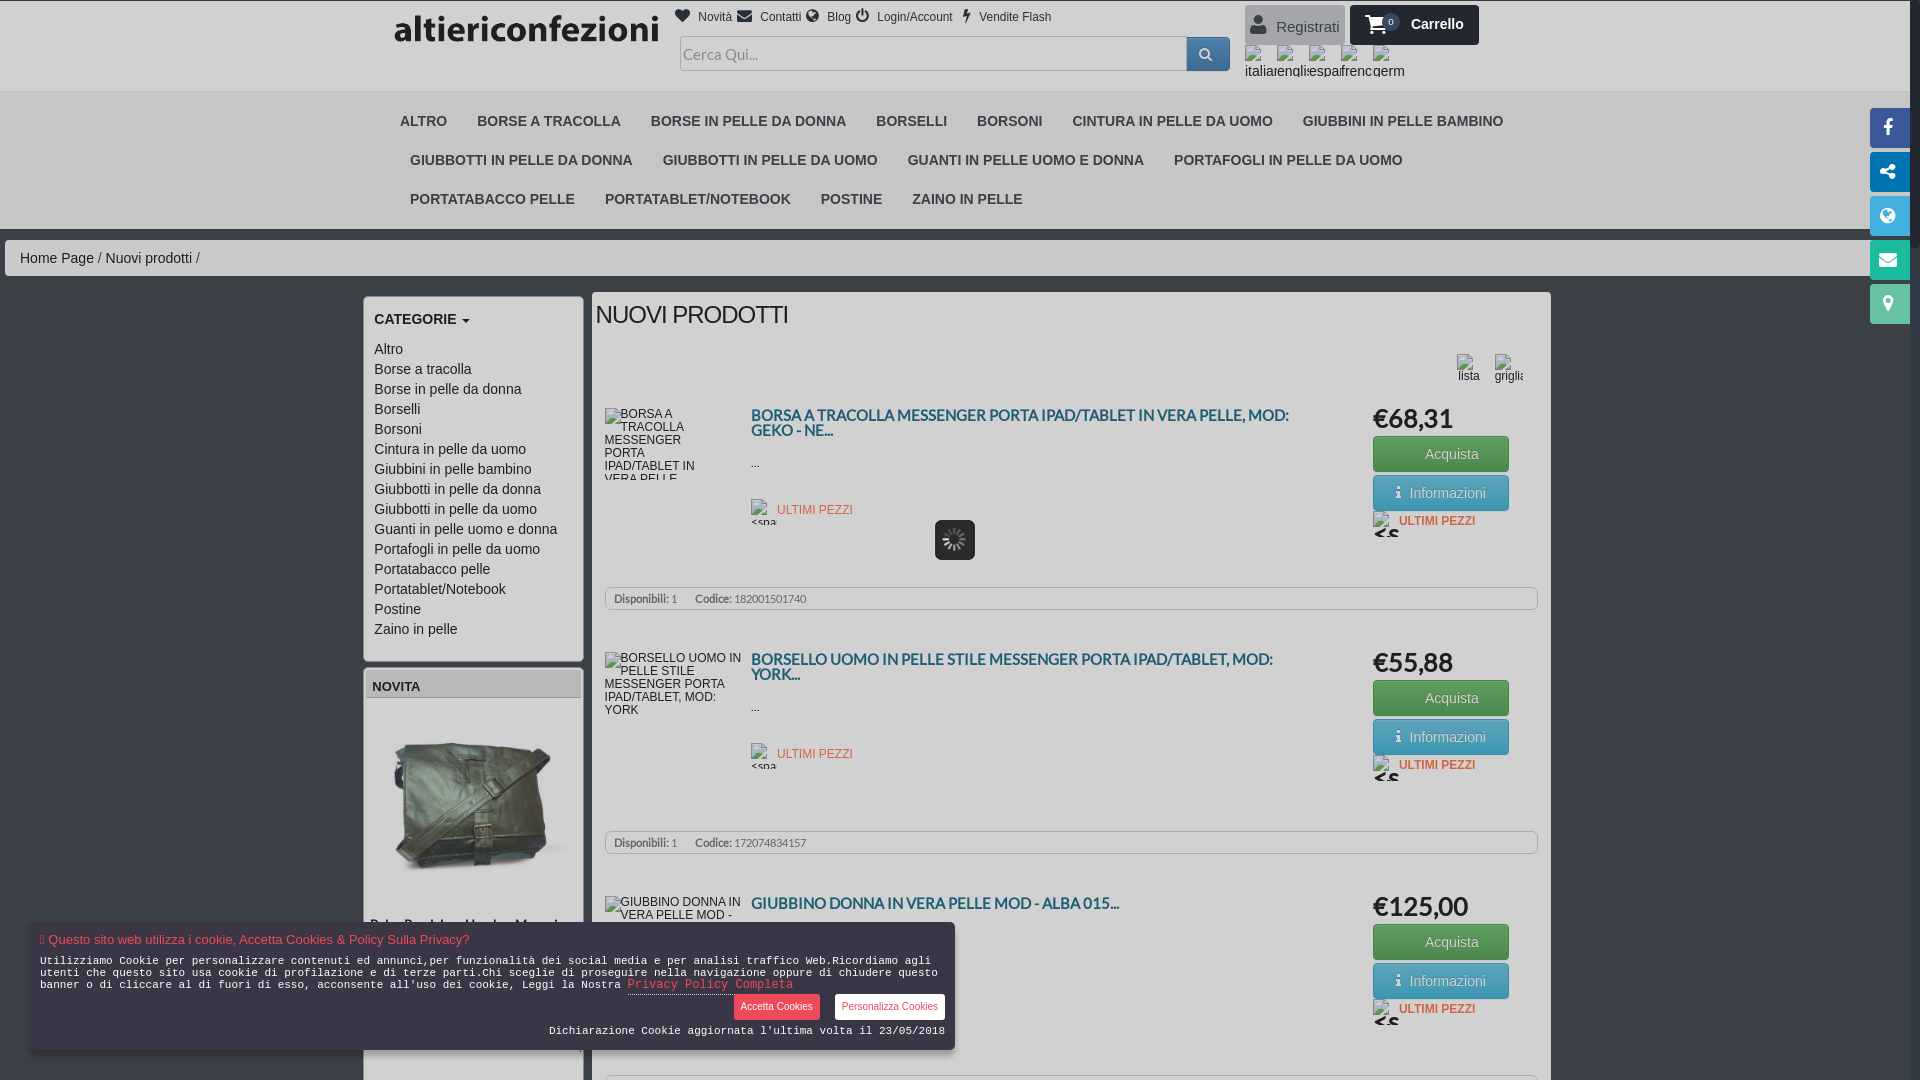  What do you see at coordinates (1441, 693) in the screenshot?
I see `Acquista` at bounding box center [1441, 693].